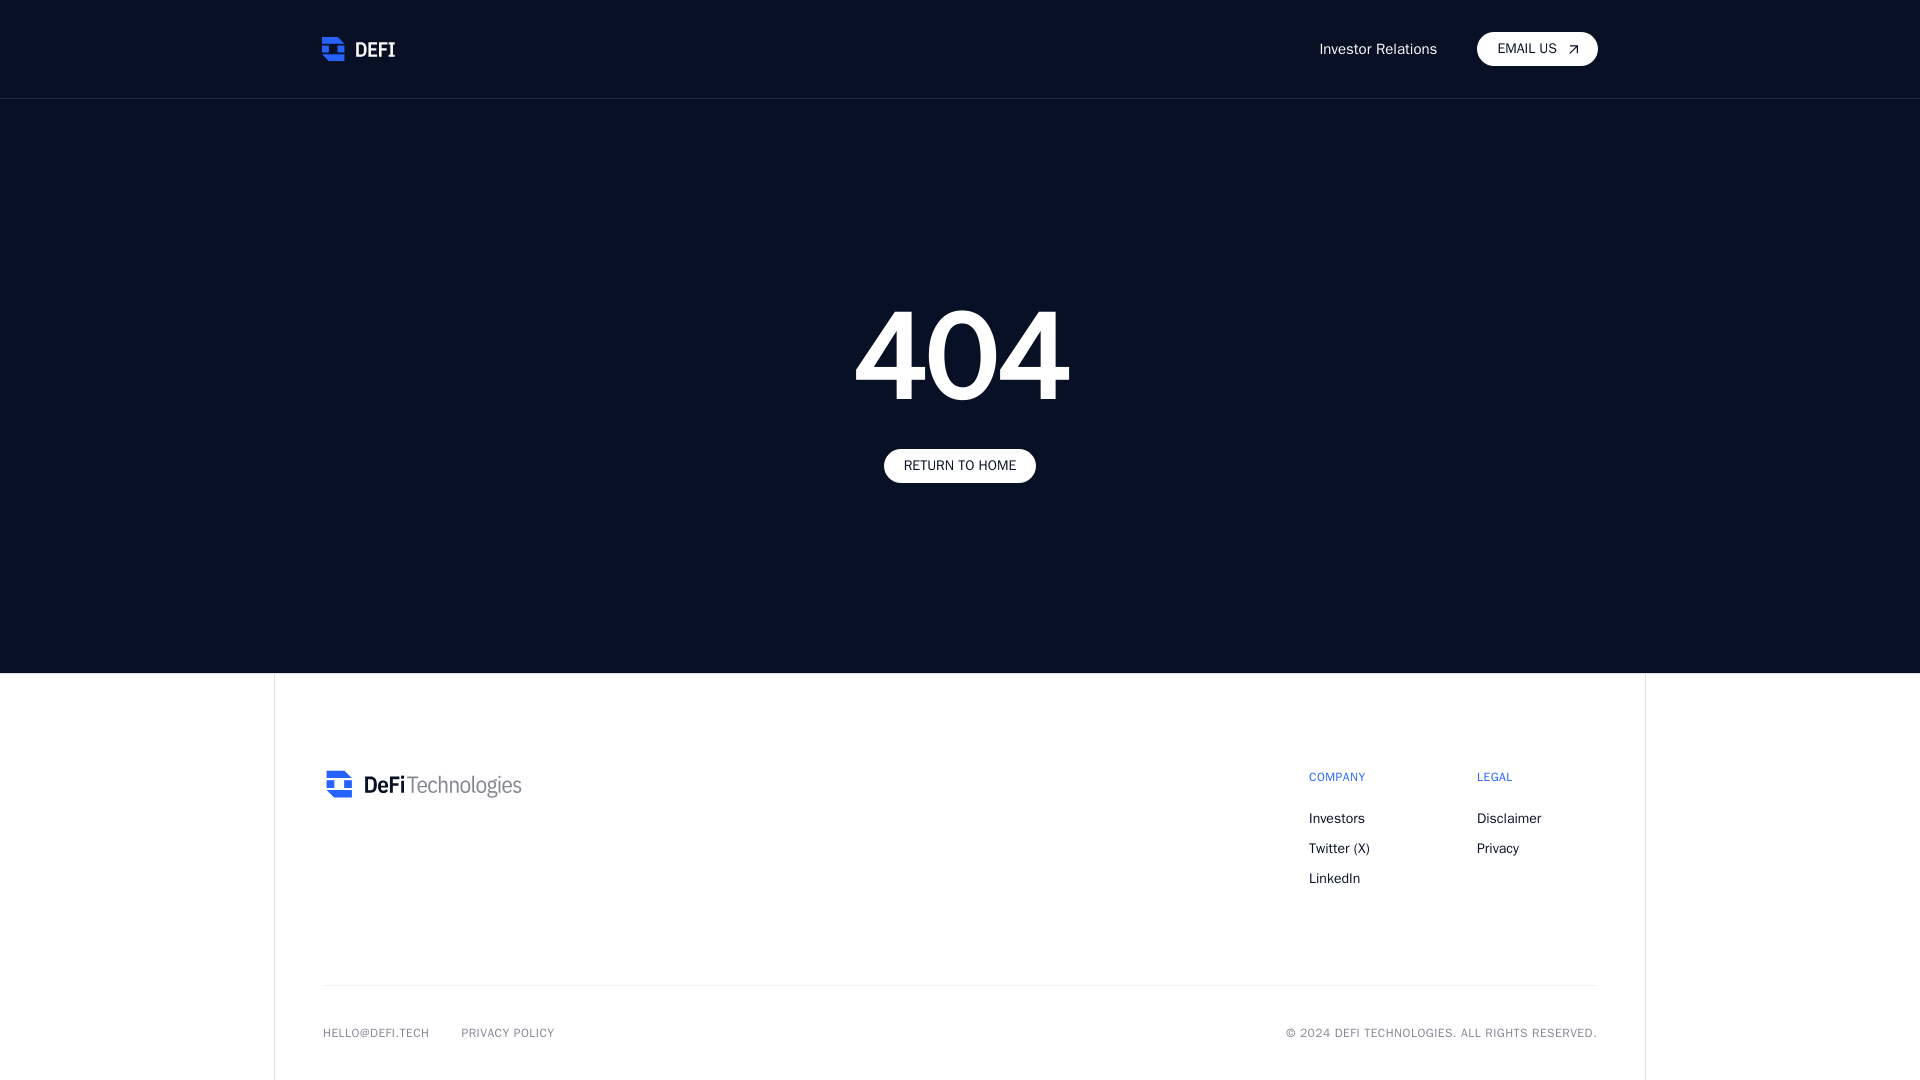 The image size is (1920, 1080). What do you see at coordinates (1368, 818) in the screenshot?
I see `Investors` at bounding box center [1368, 818].